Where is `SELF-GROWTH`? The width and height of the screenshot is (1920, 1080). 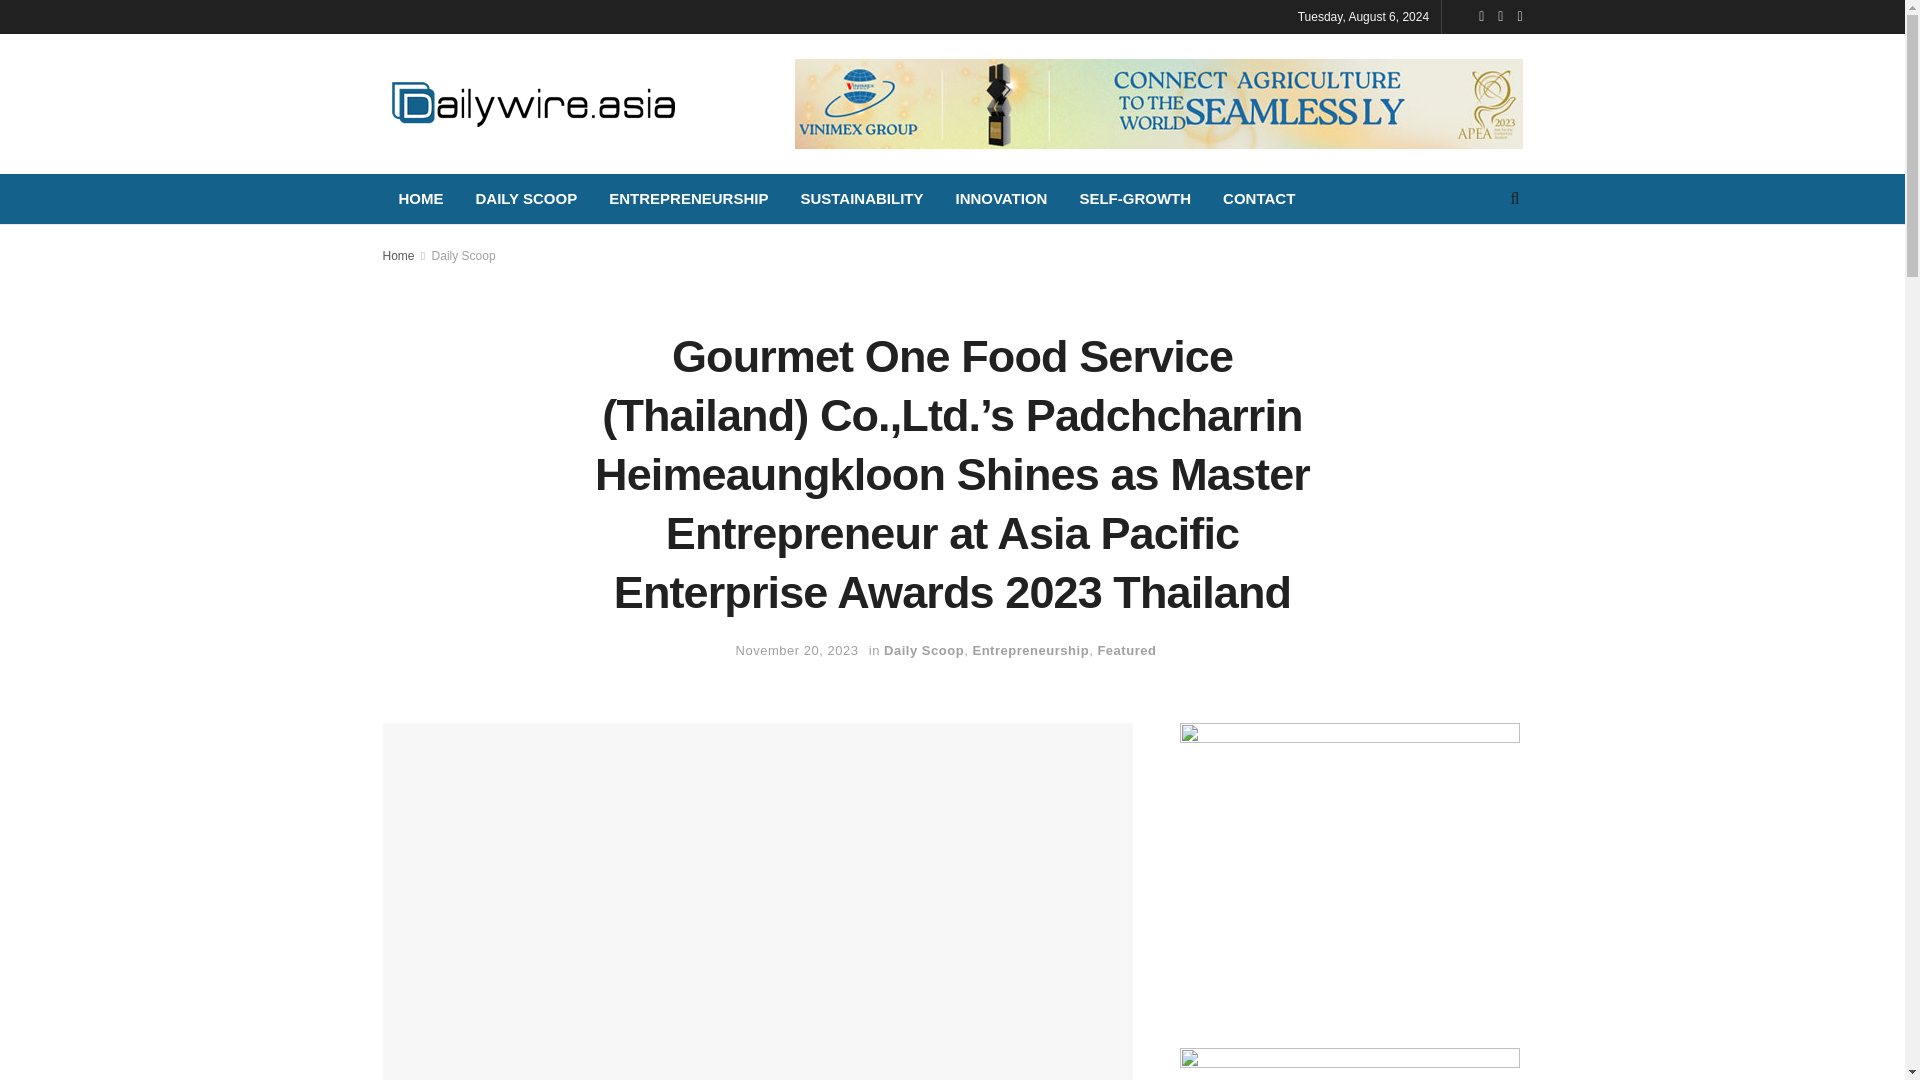 SELF-GROWTH is located at coordinates (1135, 198).